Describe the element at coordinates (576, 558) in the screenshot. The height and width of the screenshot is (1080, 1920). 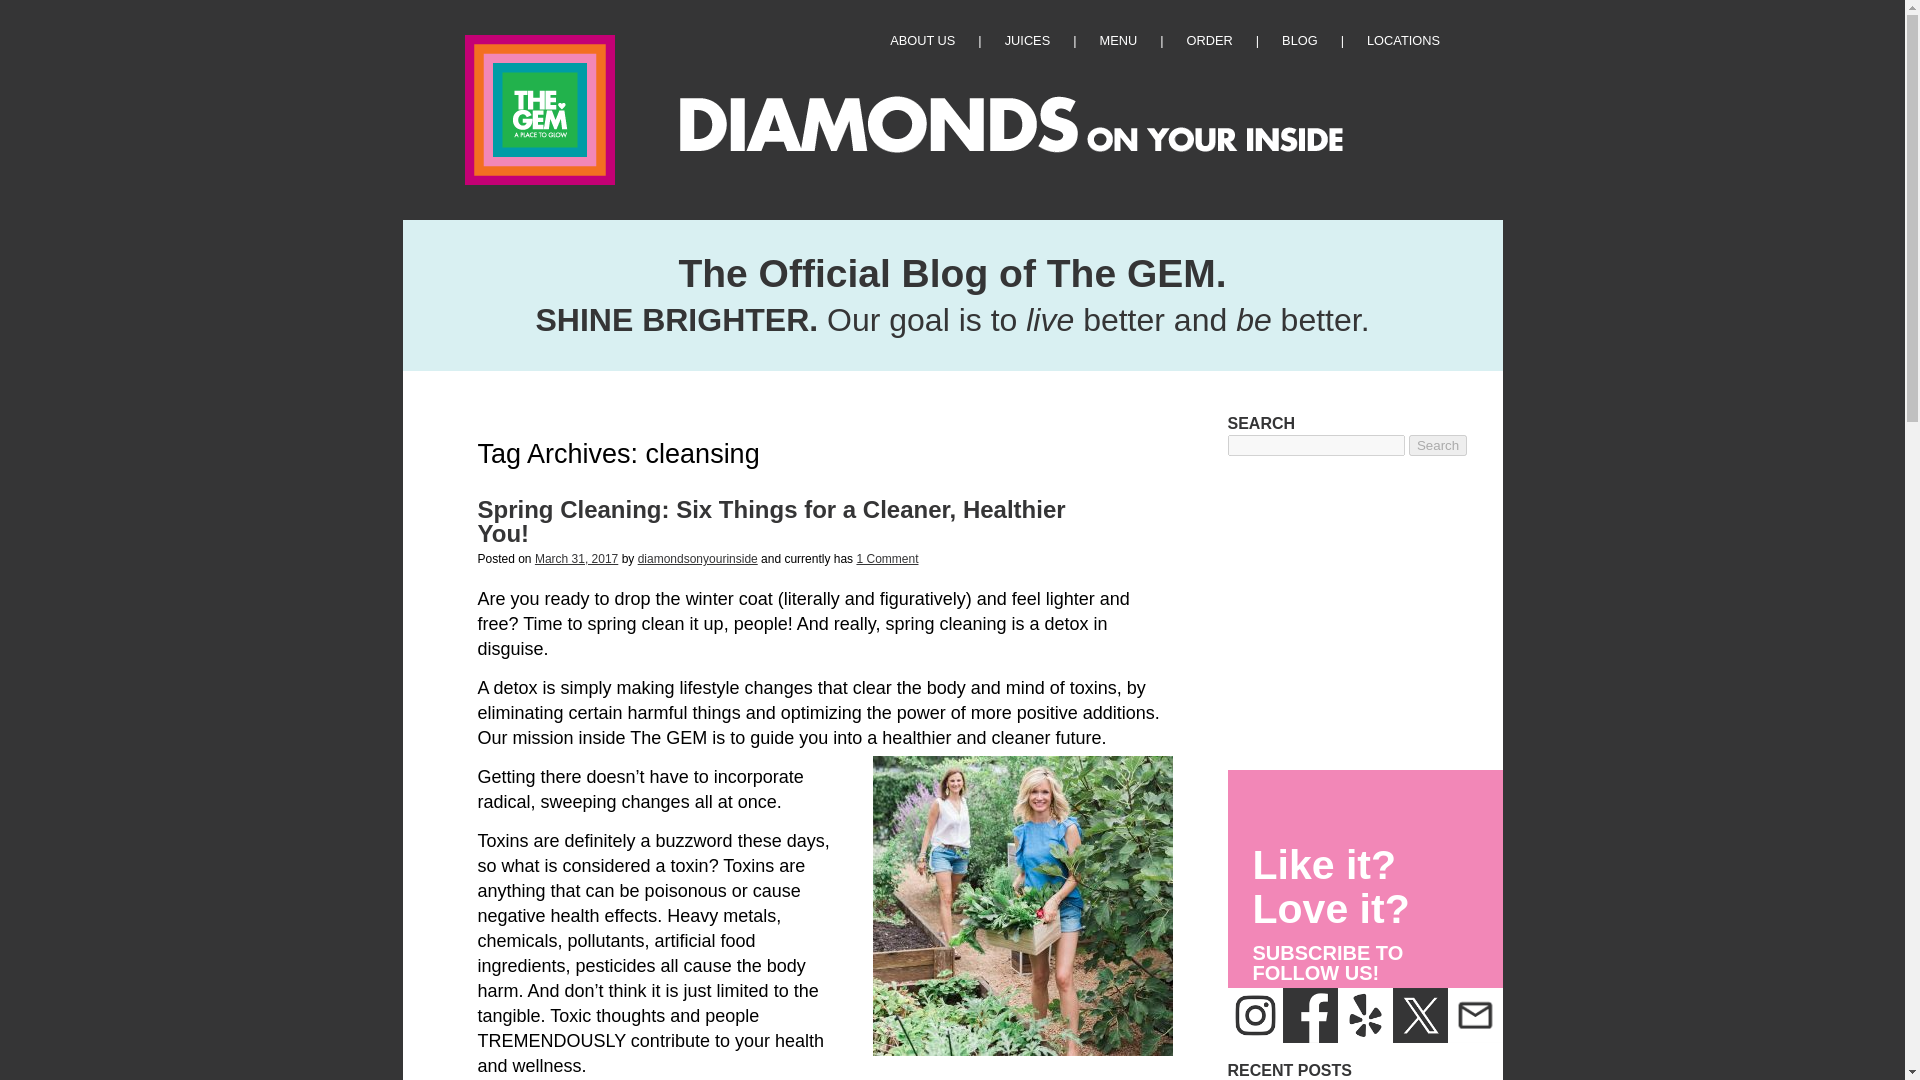
I see `March 31, 2017` at that location.